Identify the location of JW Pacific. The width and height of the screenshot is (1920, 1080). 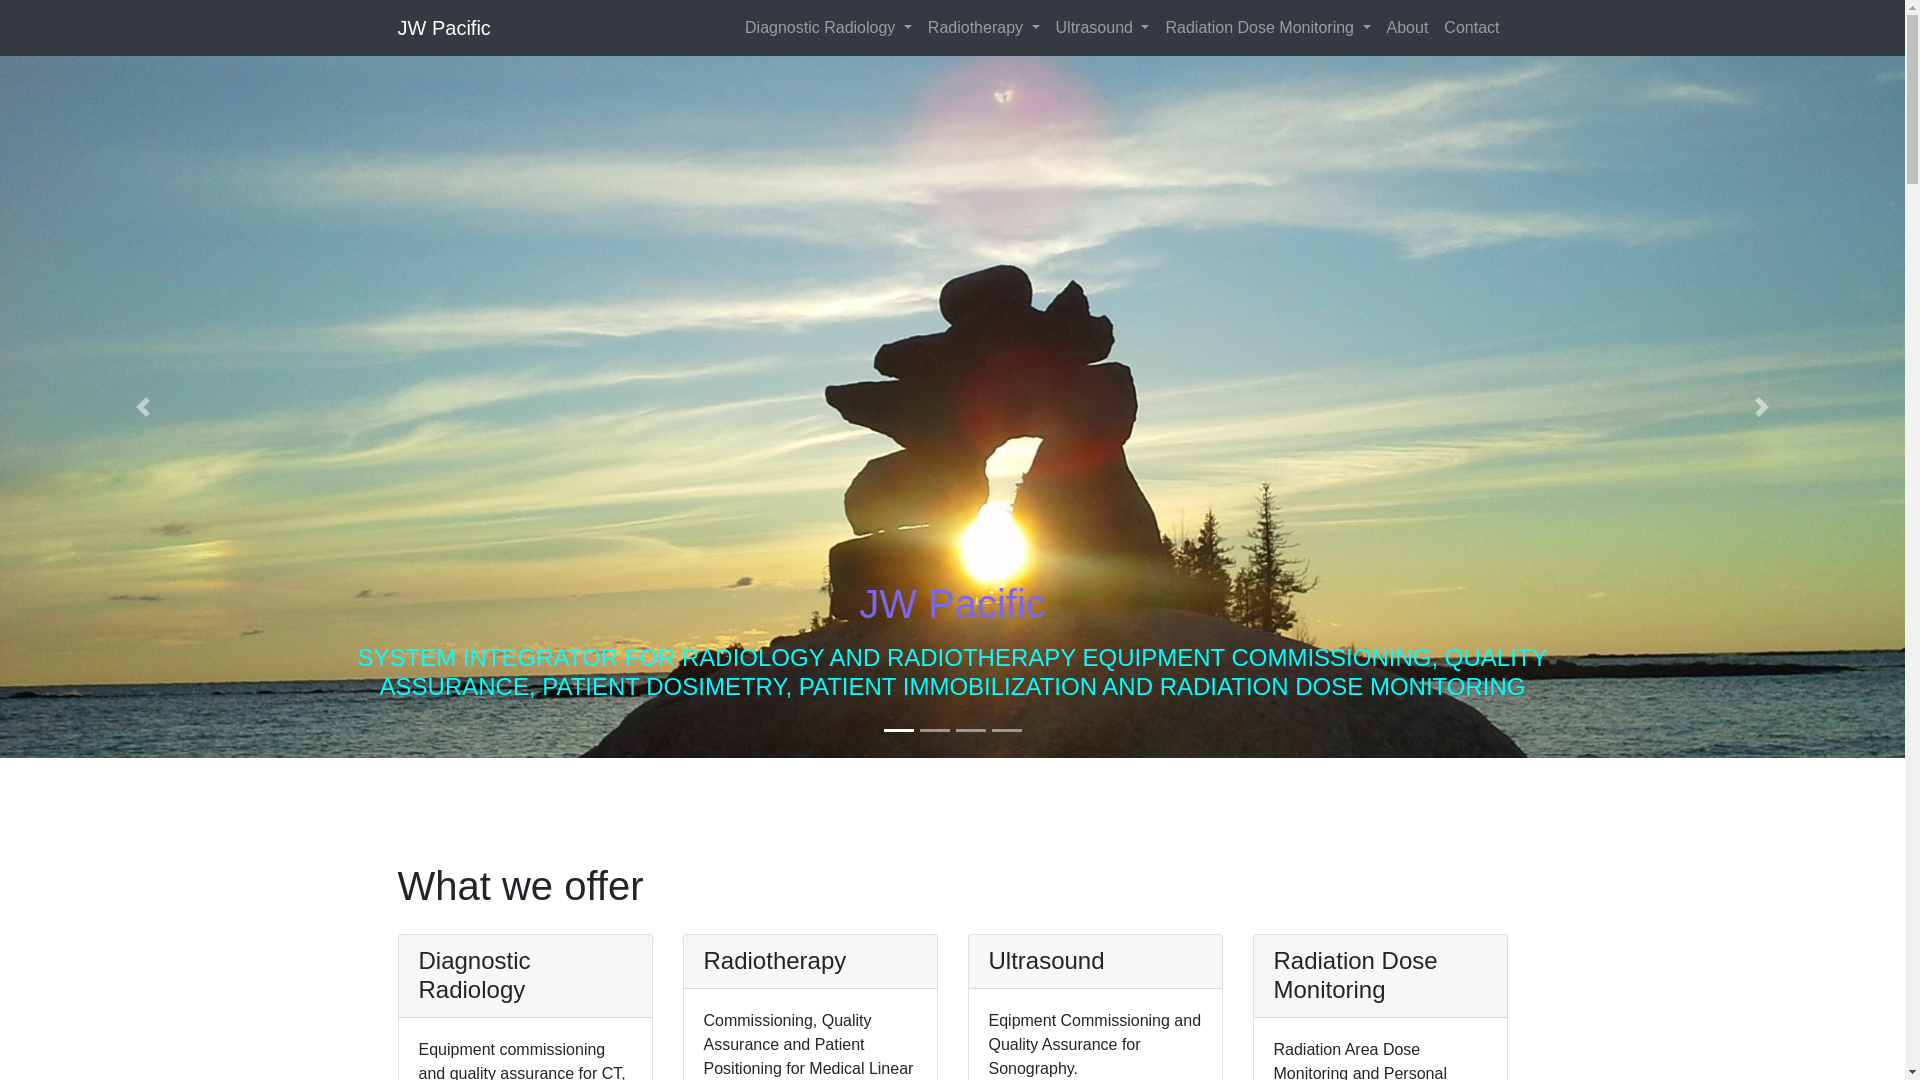
(444, 27).